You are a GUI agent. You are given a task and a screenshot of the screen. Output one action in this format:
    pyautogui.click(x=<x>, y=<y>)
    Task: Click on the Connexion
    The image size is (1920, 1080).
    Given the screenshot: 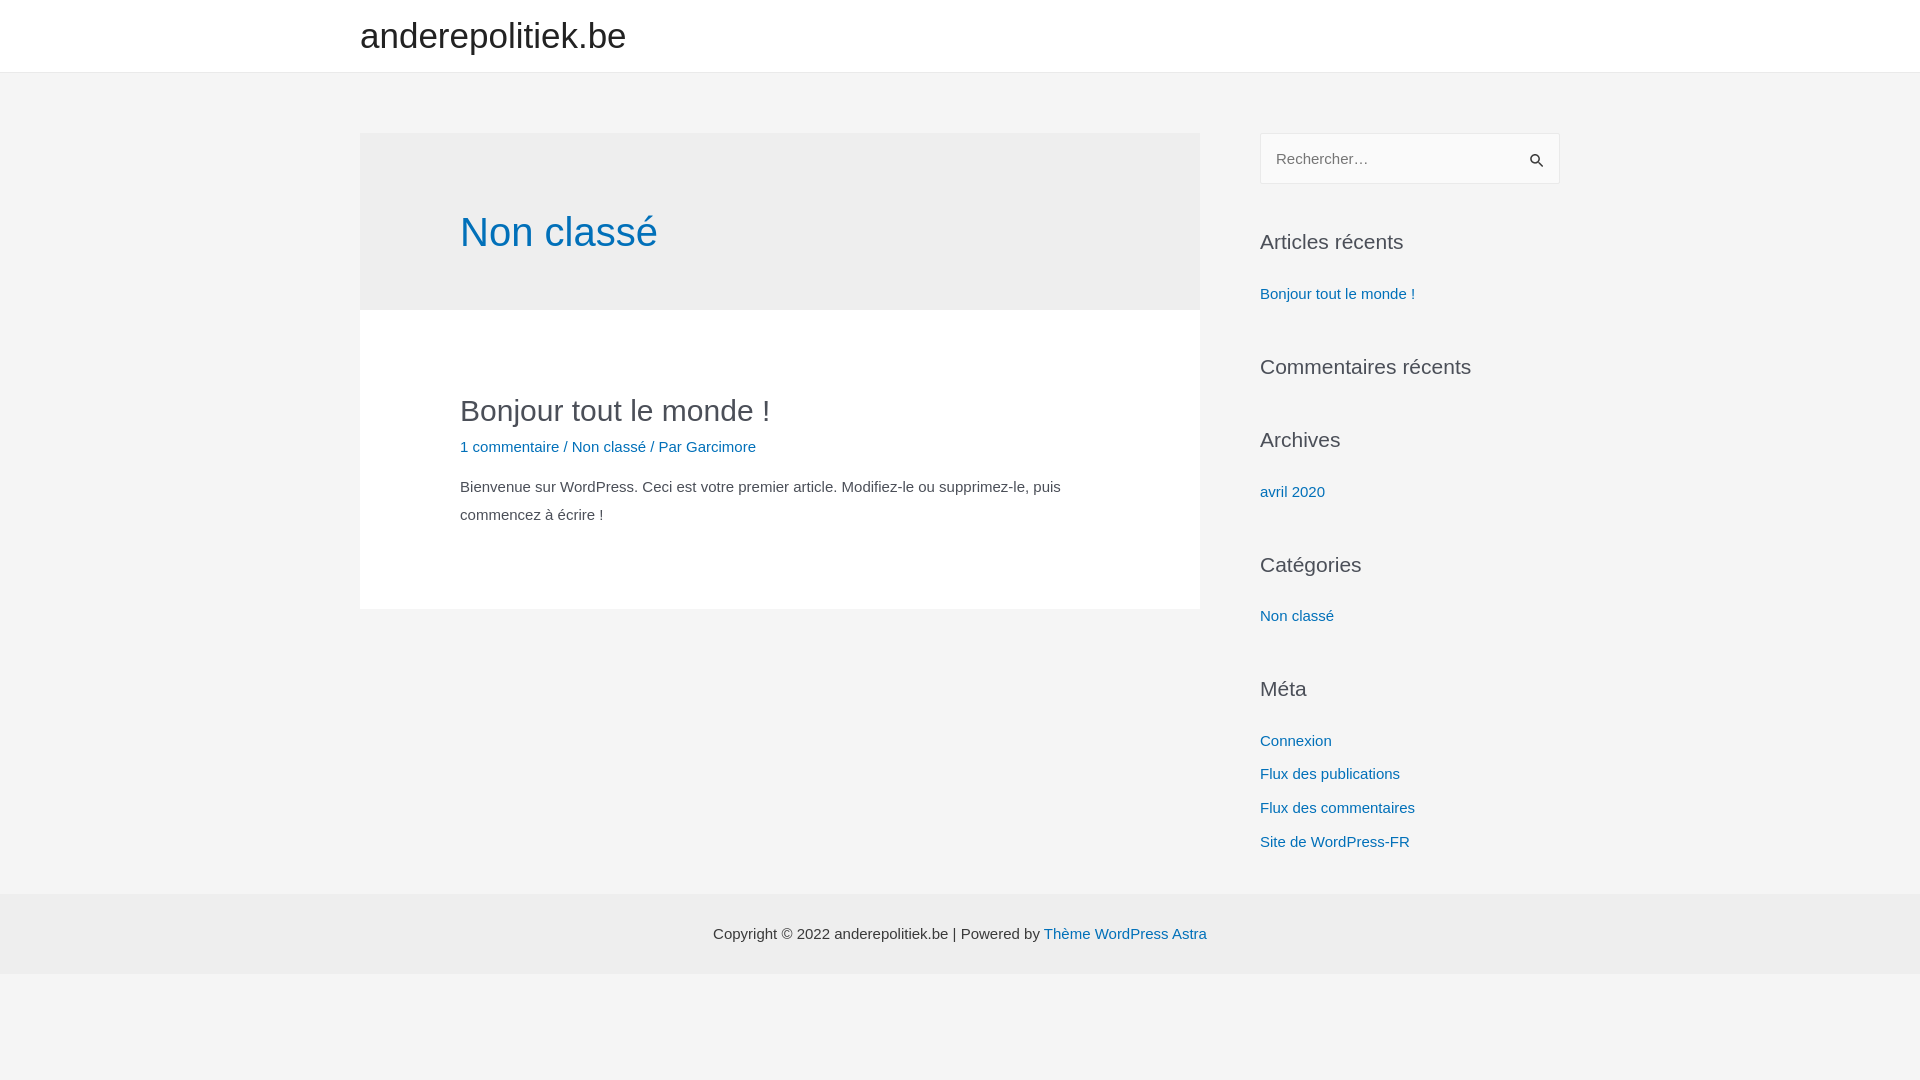 What is the action you would take?
    pyautogui.click(x=1296, y=740)
    